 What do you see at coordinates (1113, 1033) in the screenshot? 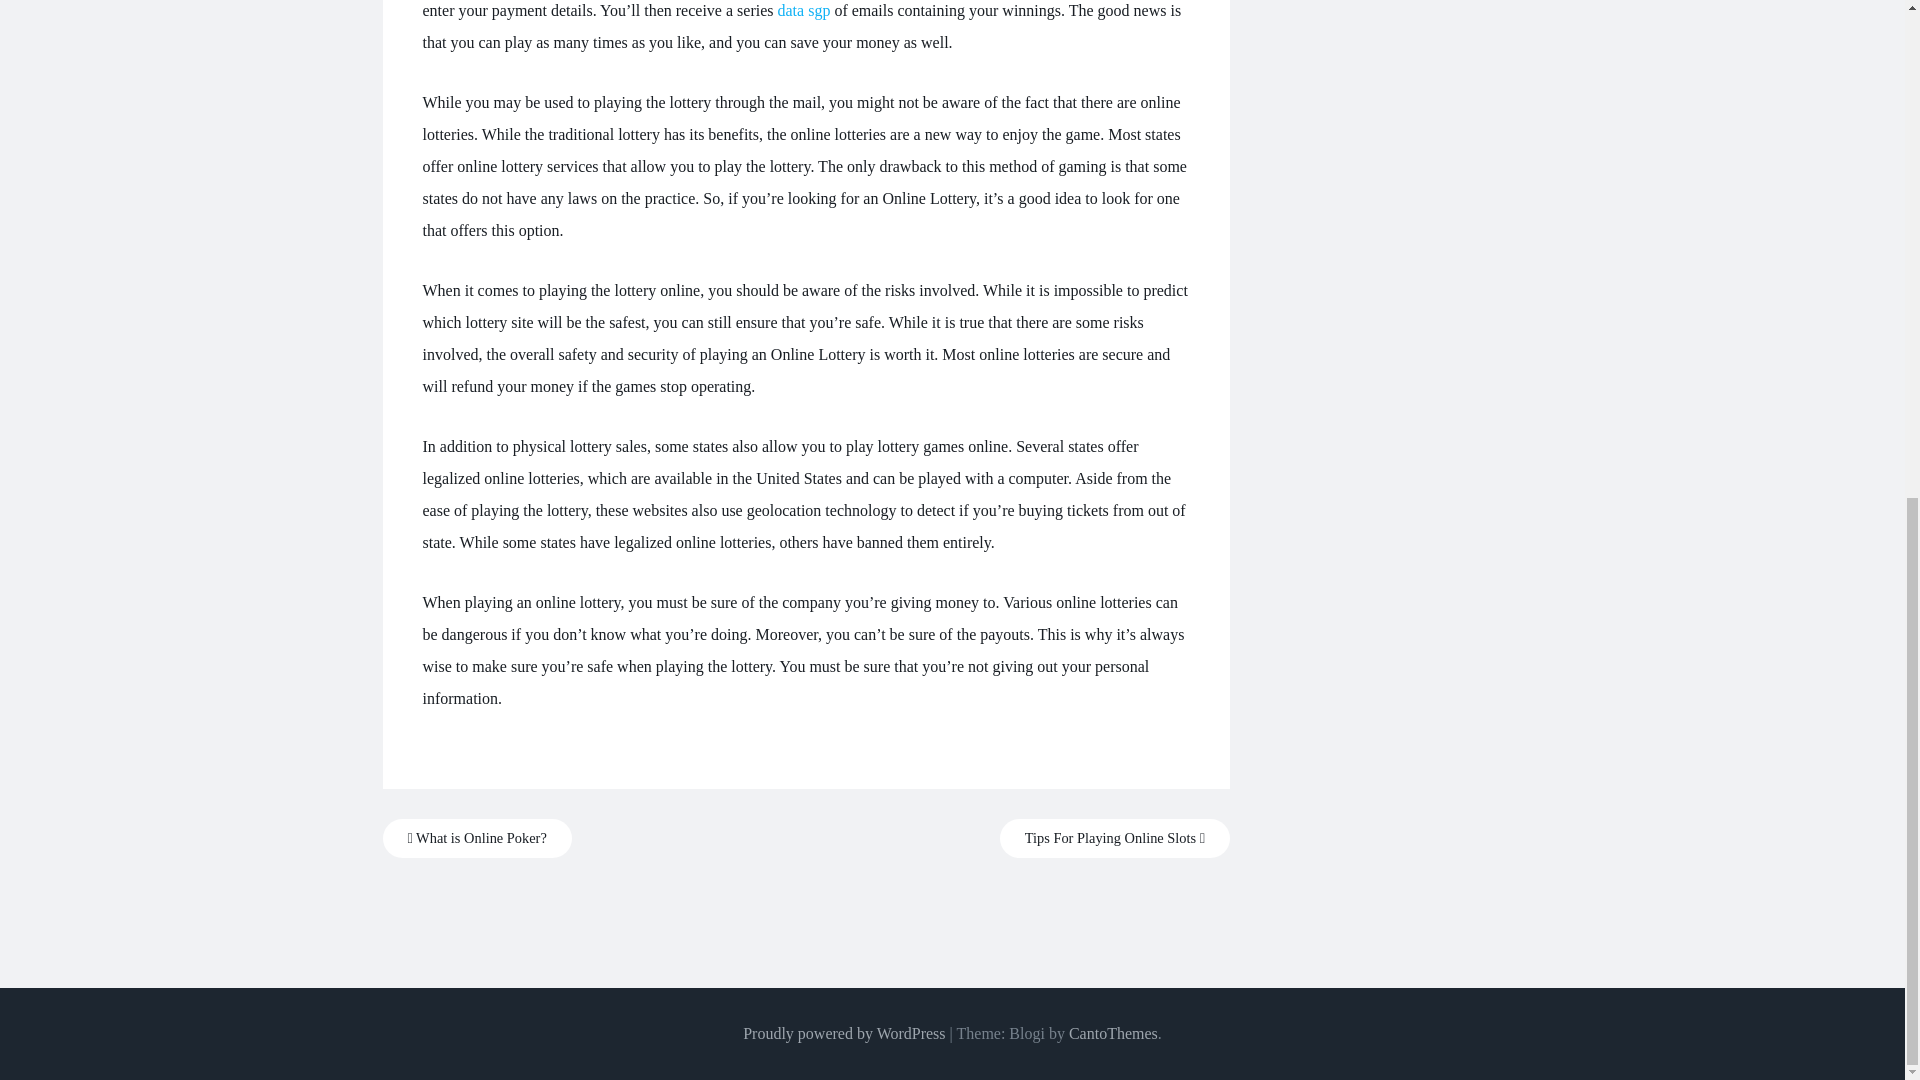
I see `CantoThemes` at bounding box center [1113, 1033].